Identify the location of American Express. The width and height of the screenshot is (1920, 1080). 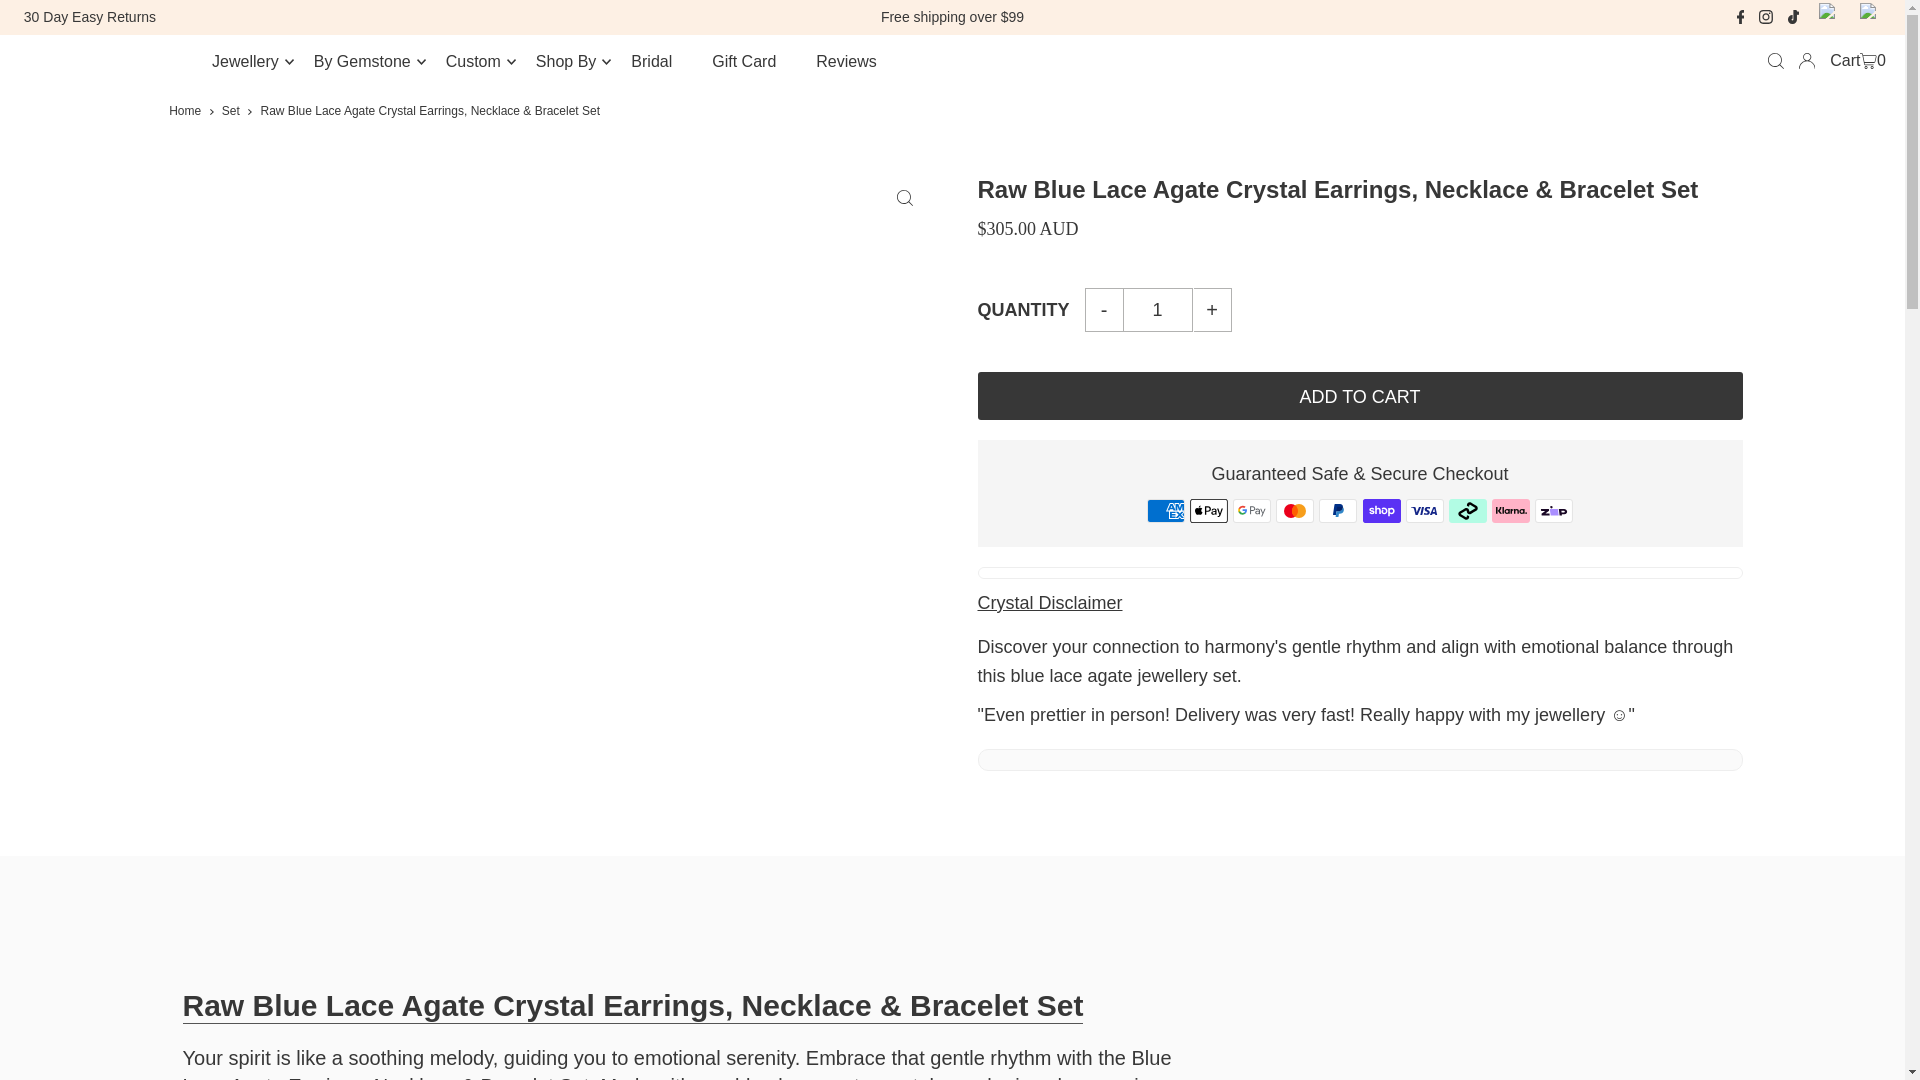
(1165, 510).